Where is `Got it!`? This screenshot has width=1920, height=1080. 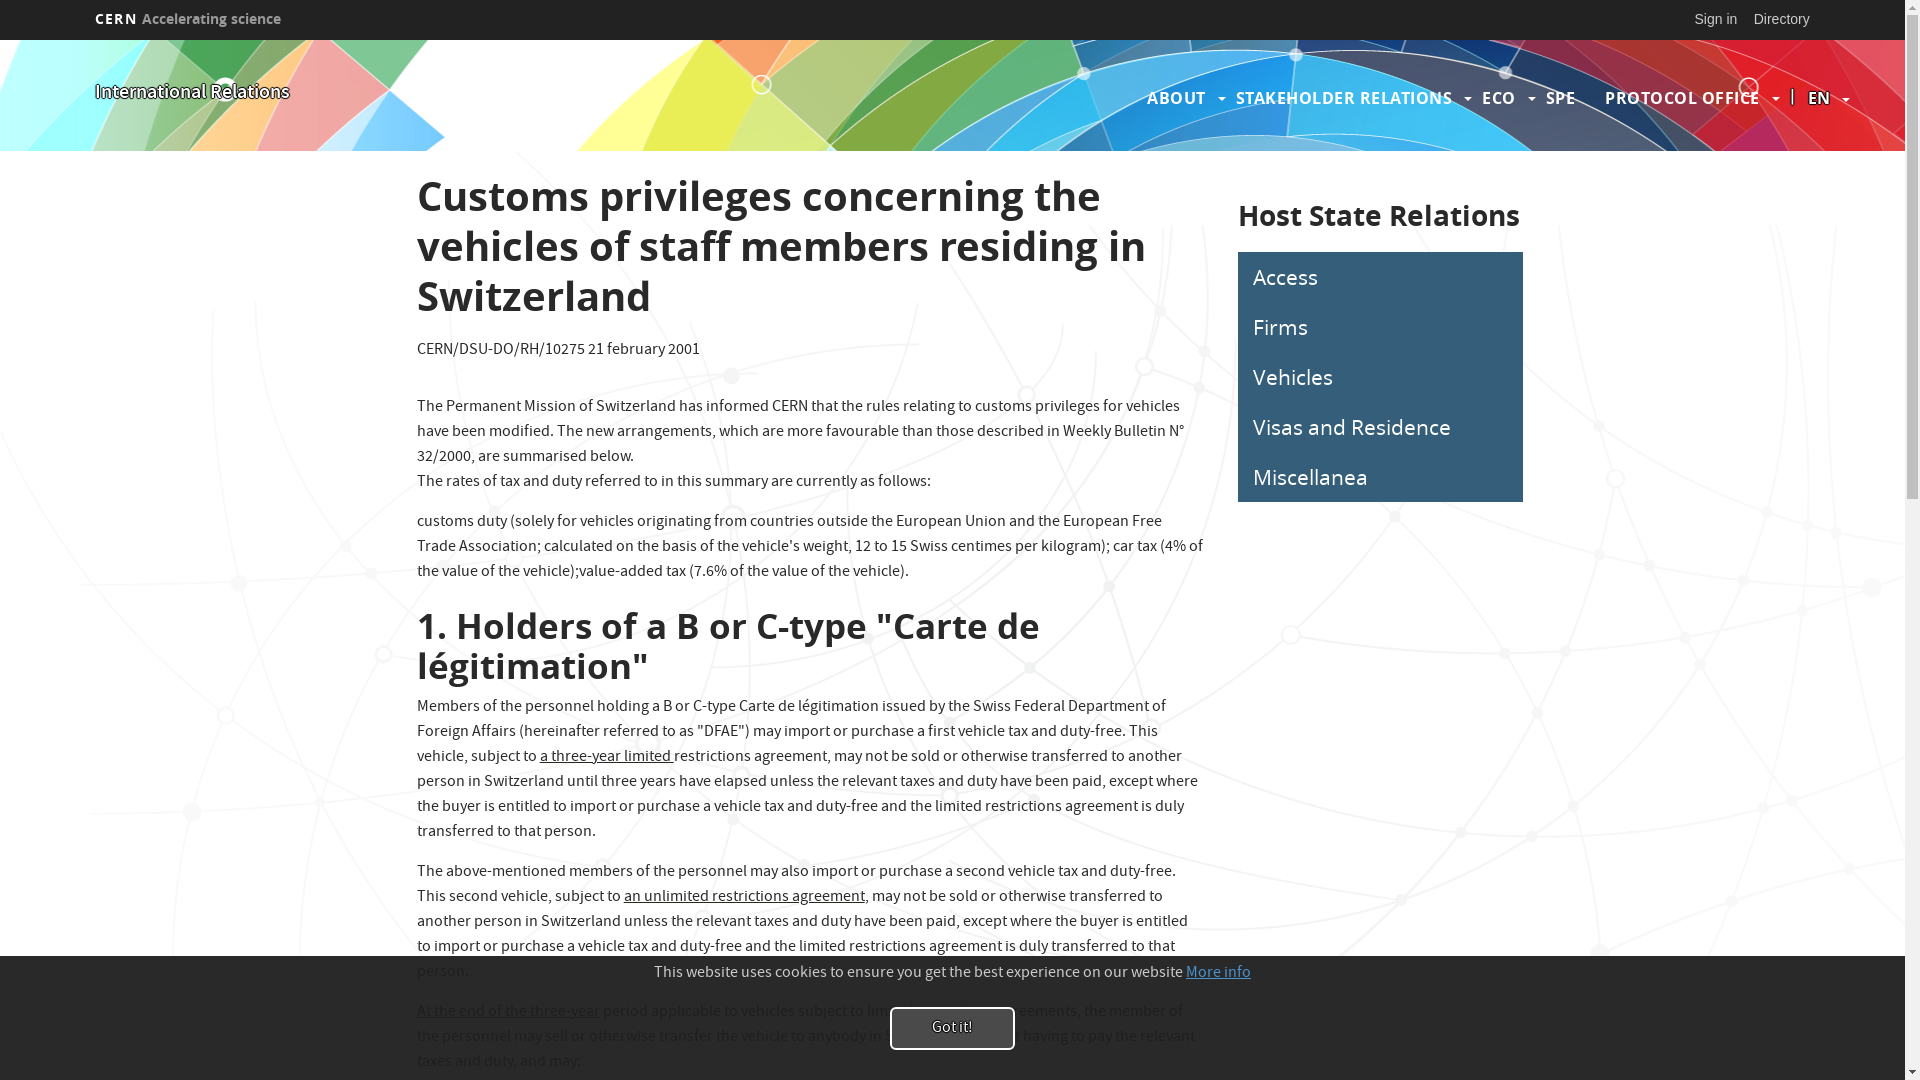
Got it! is located at coordinates (952, 1028).